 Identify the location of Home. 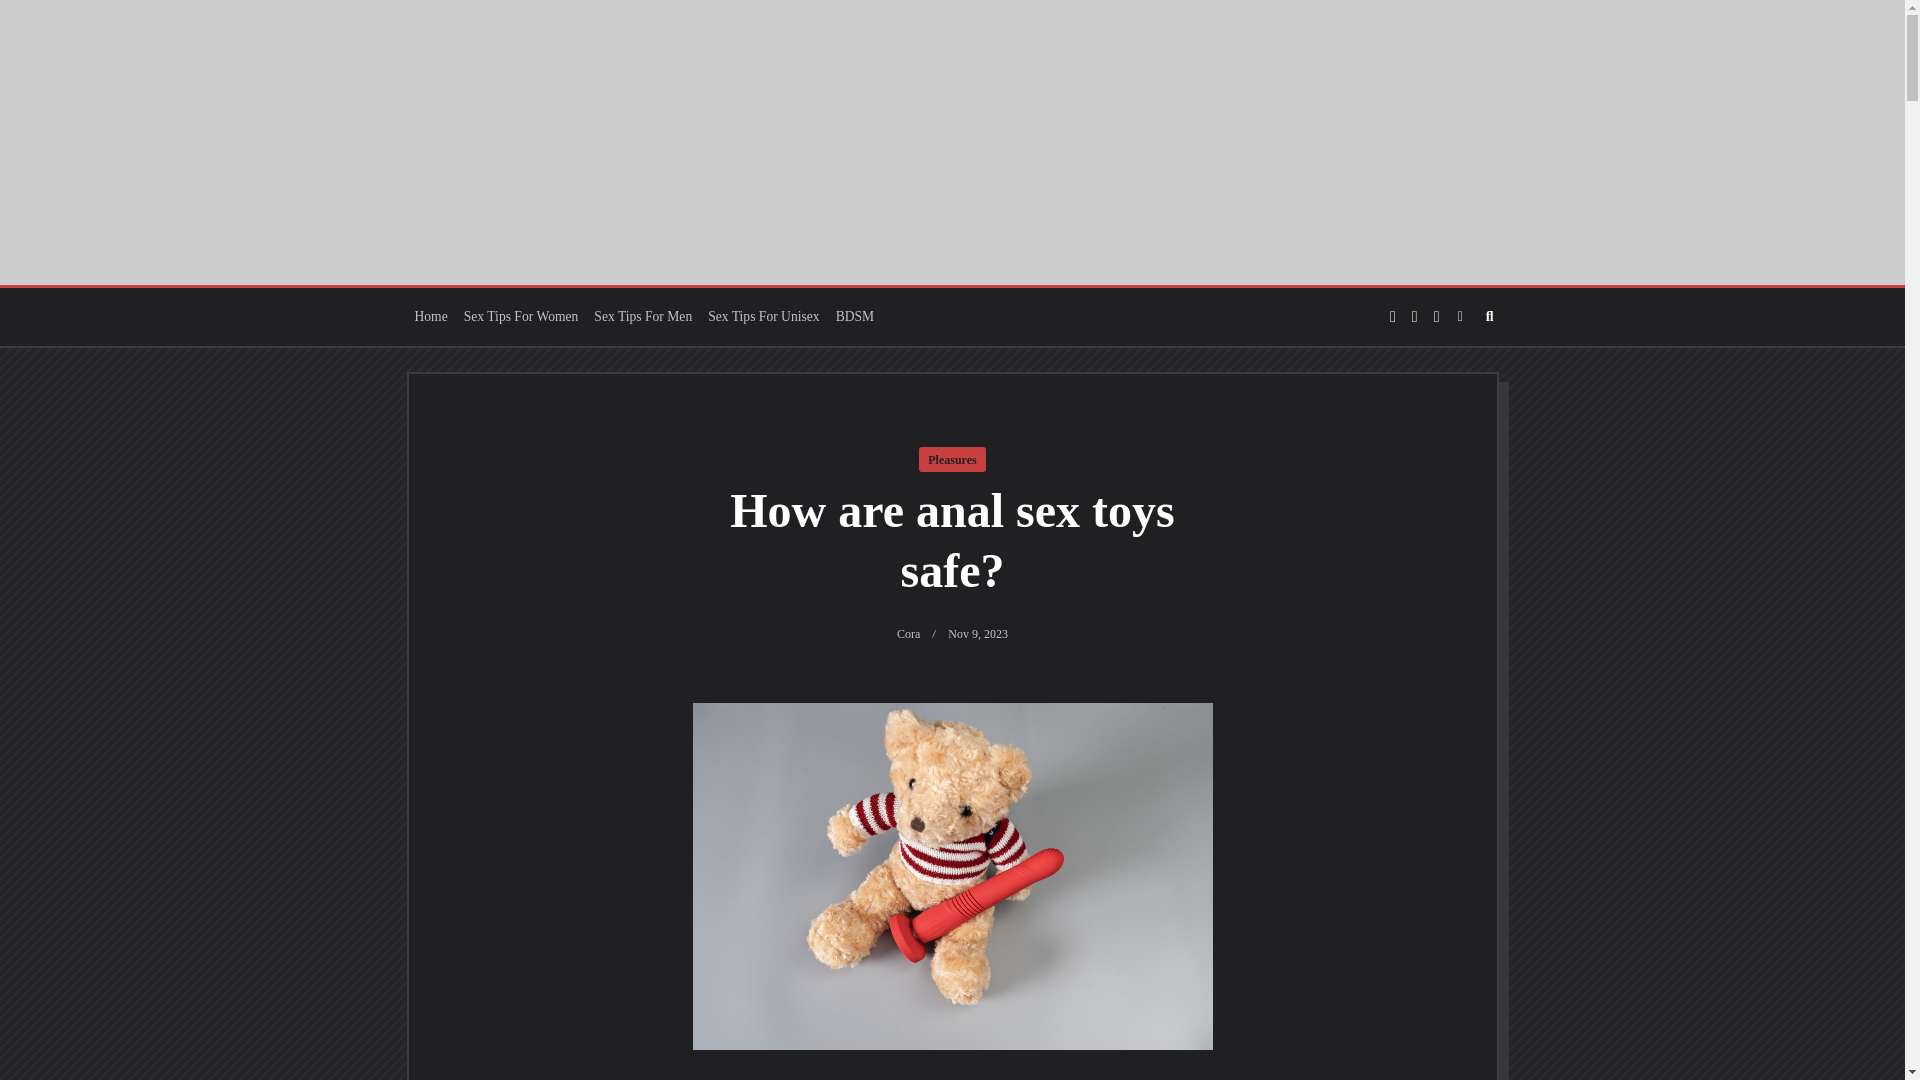
(430, 316).